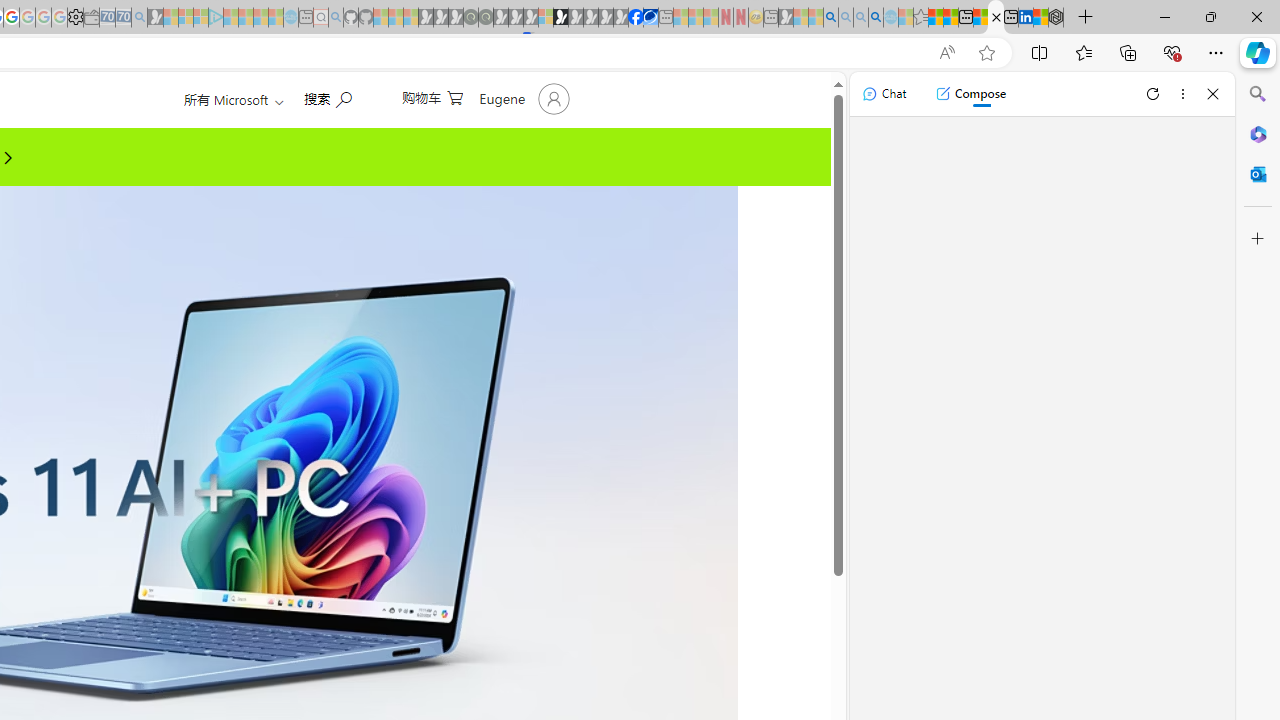 Image resolution: width=1280 pixels, height=720 pixels. I want to click on Cheap Car Rentals - Save70.com - Sleeping, so click(123, 18).